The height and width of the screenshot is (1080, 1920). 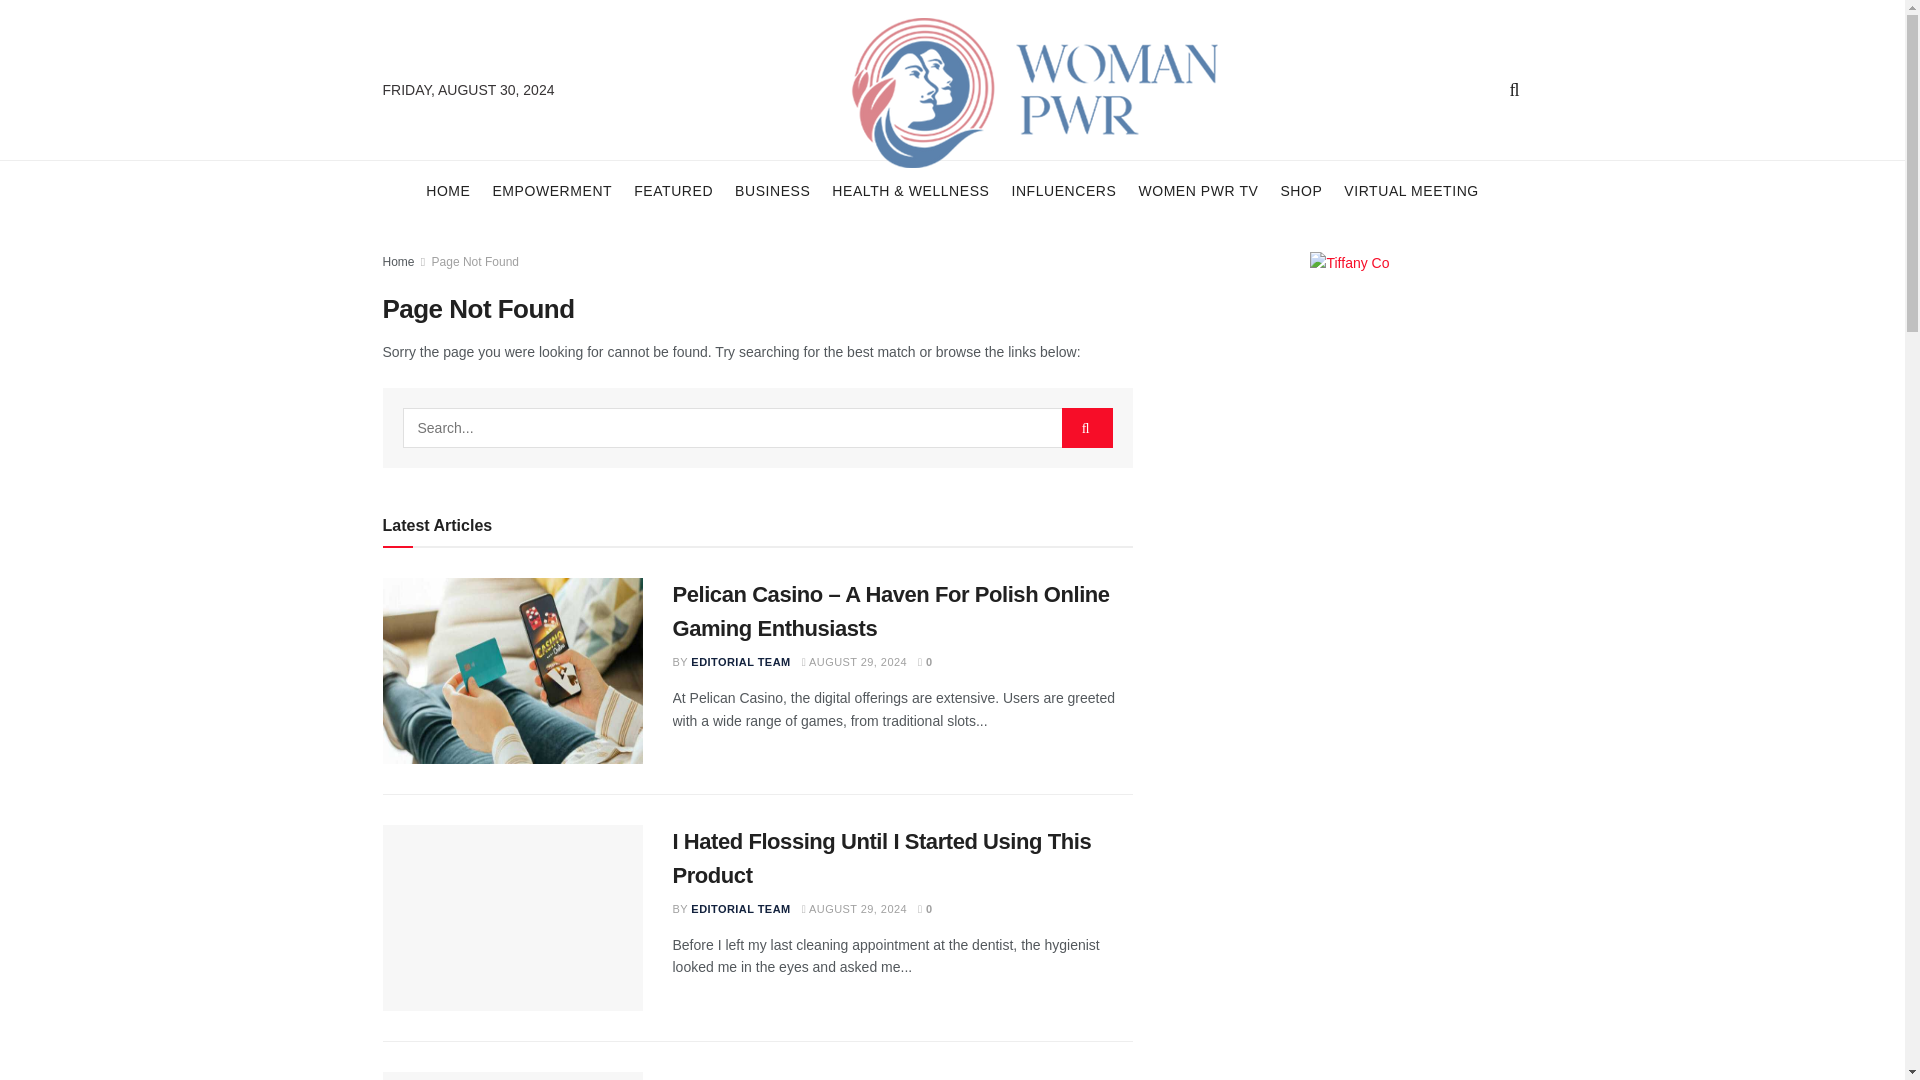 What do you see at coordinates (1411, 190) in the screenshot?
I see `VIRTUAL MEETING` at bounding box center [1411, 190].